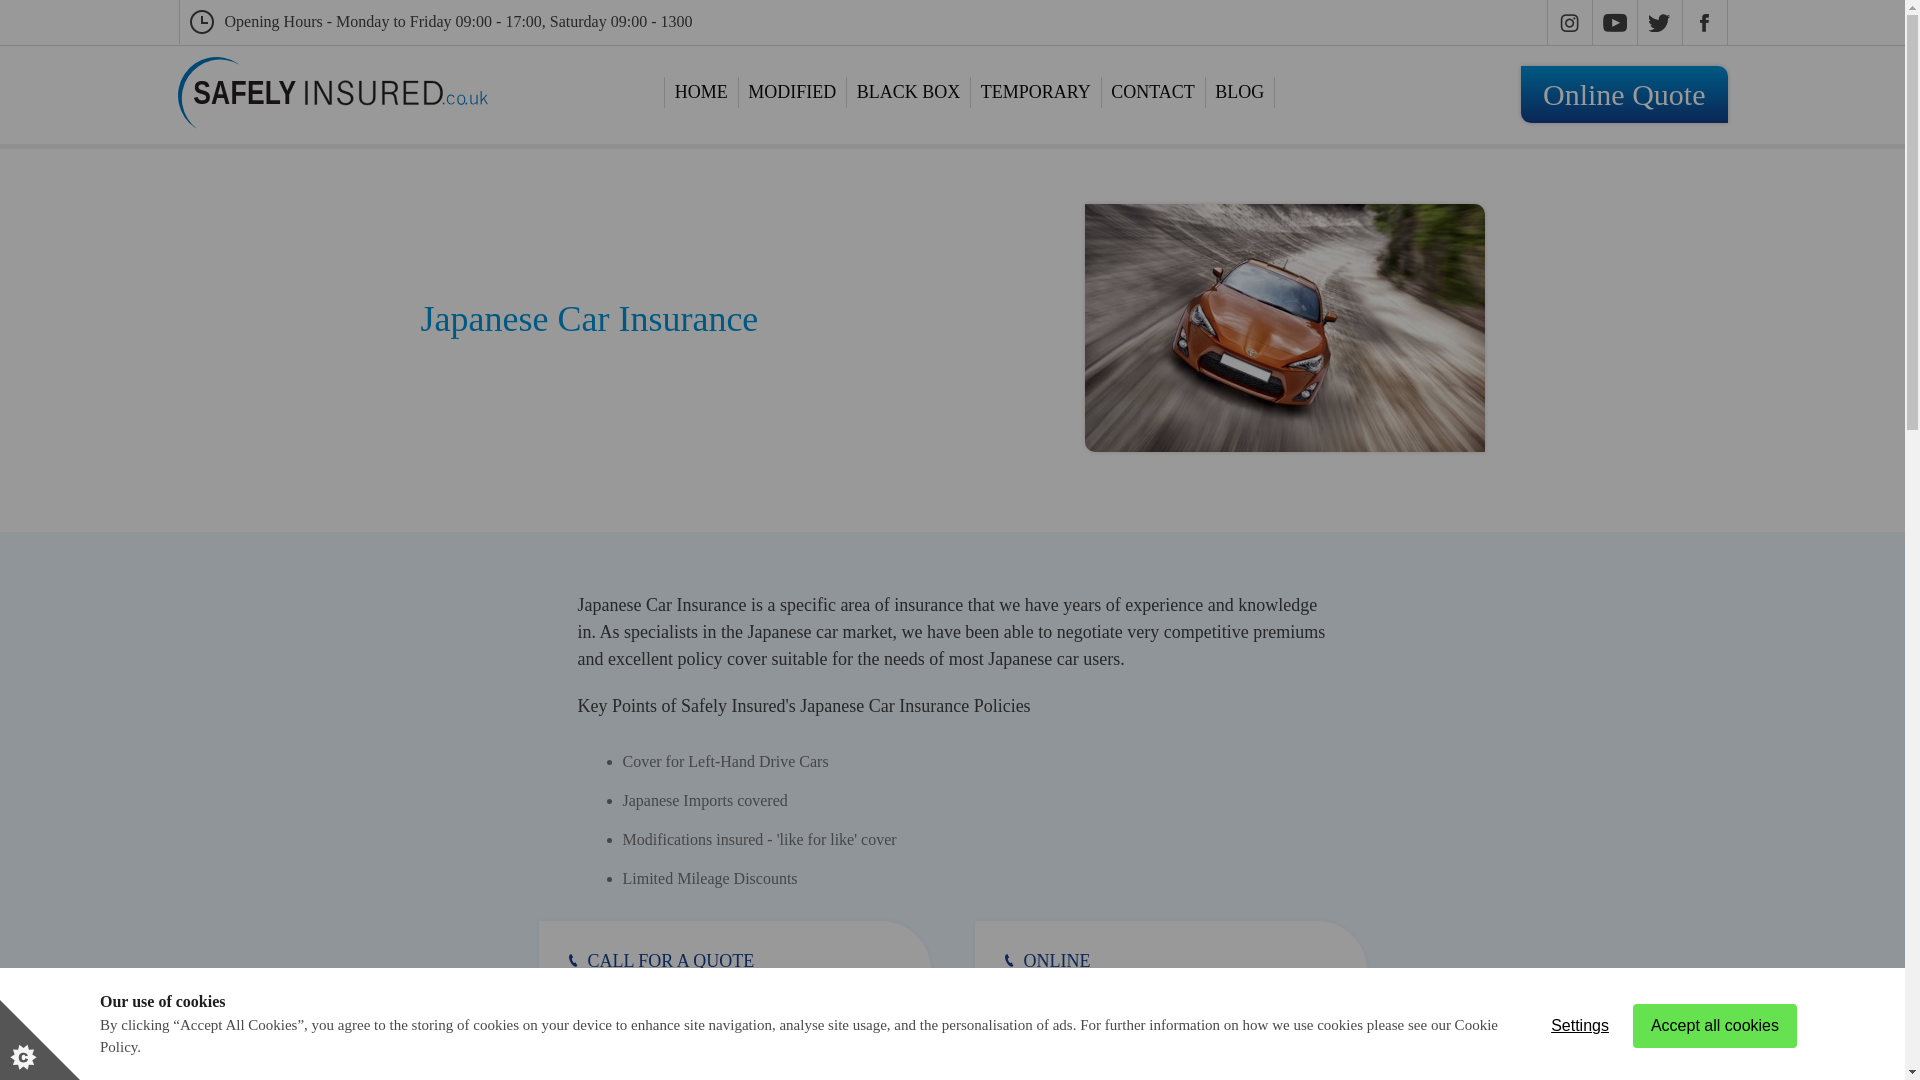  What do you see at coordinates (908, 92) in the screenshot?
I see `HOME` at bounding box center [908, 92].